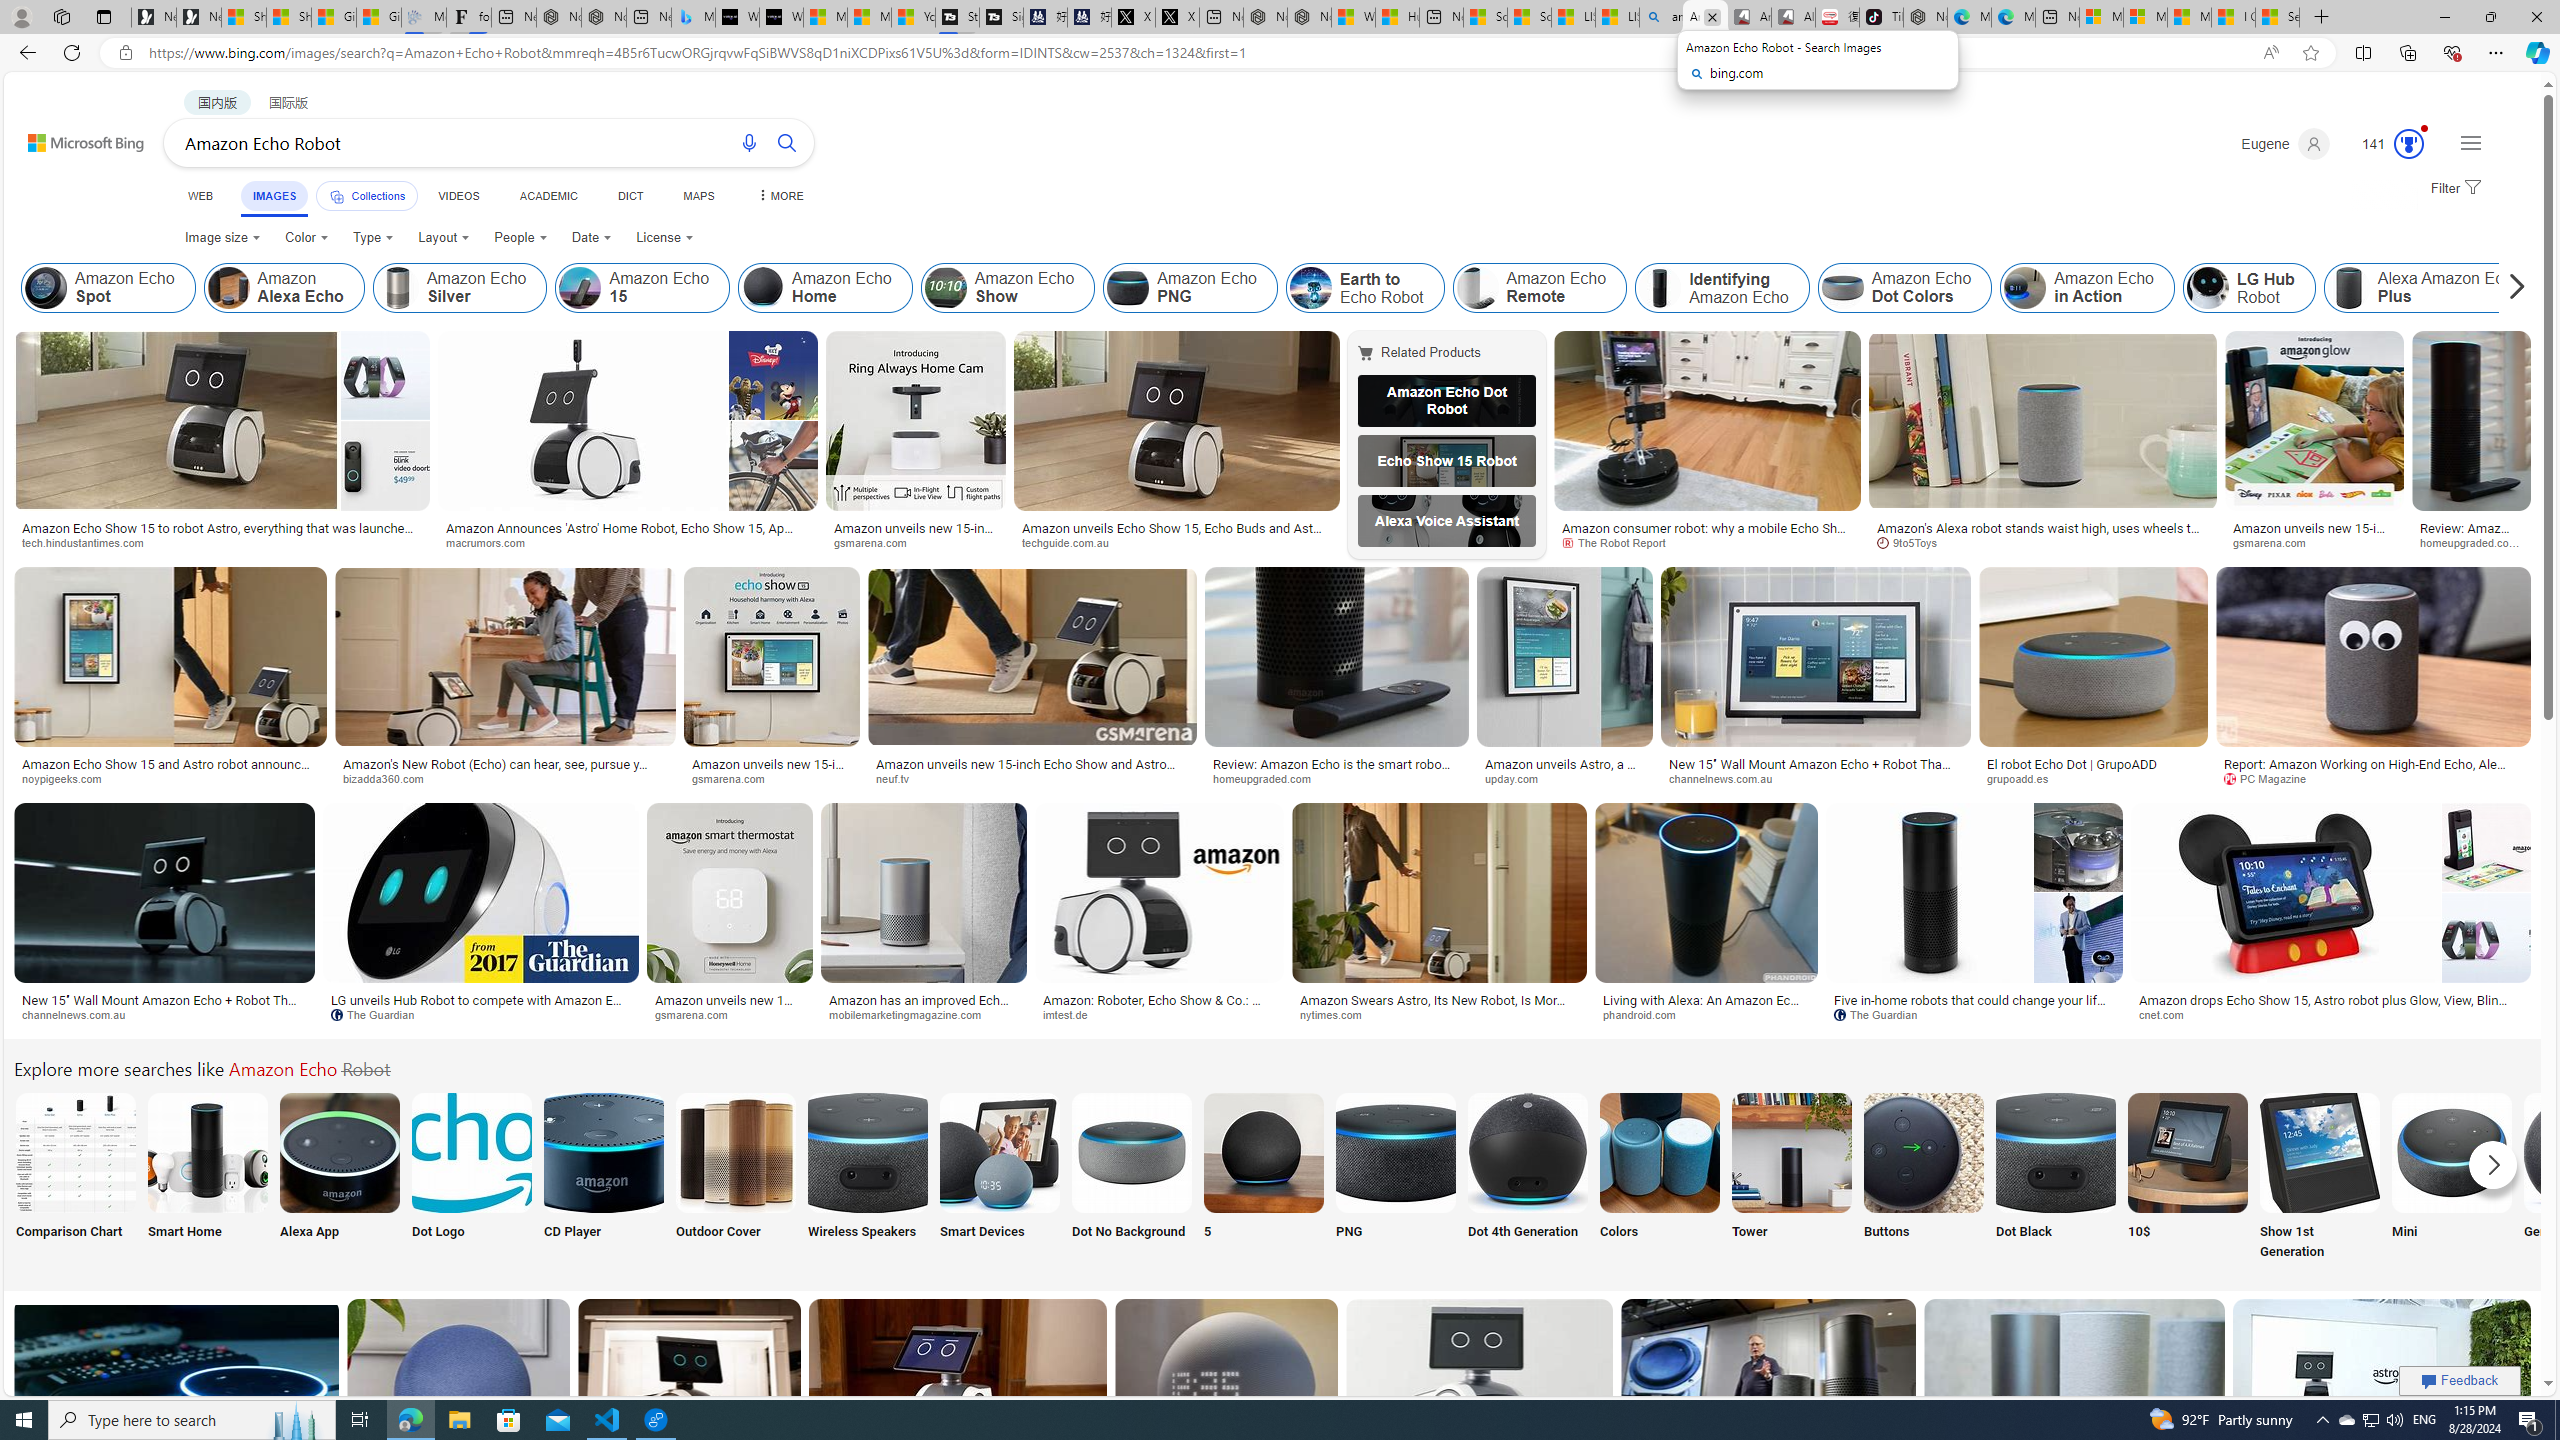  I want to click on Alexa Amazon Echo Plus, so click(2433, 288).